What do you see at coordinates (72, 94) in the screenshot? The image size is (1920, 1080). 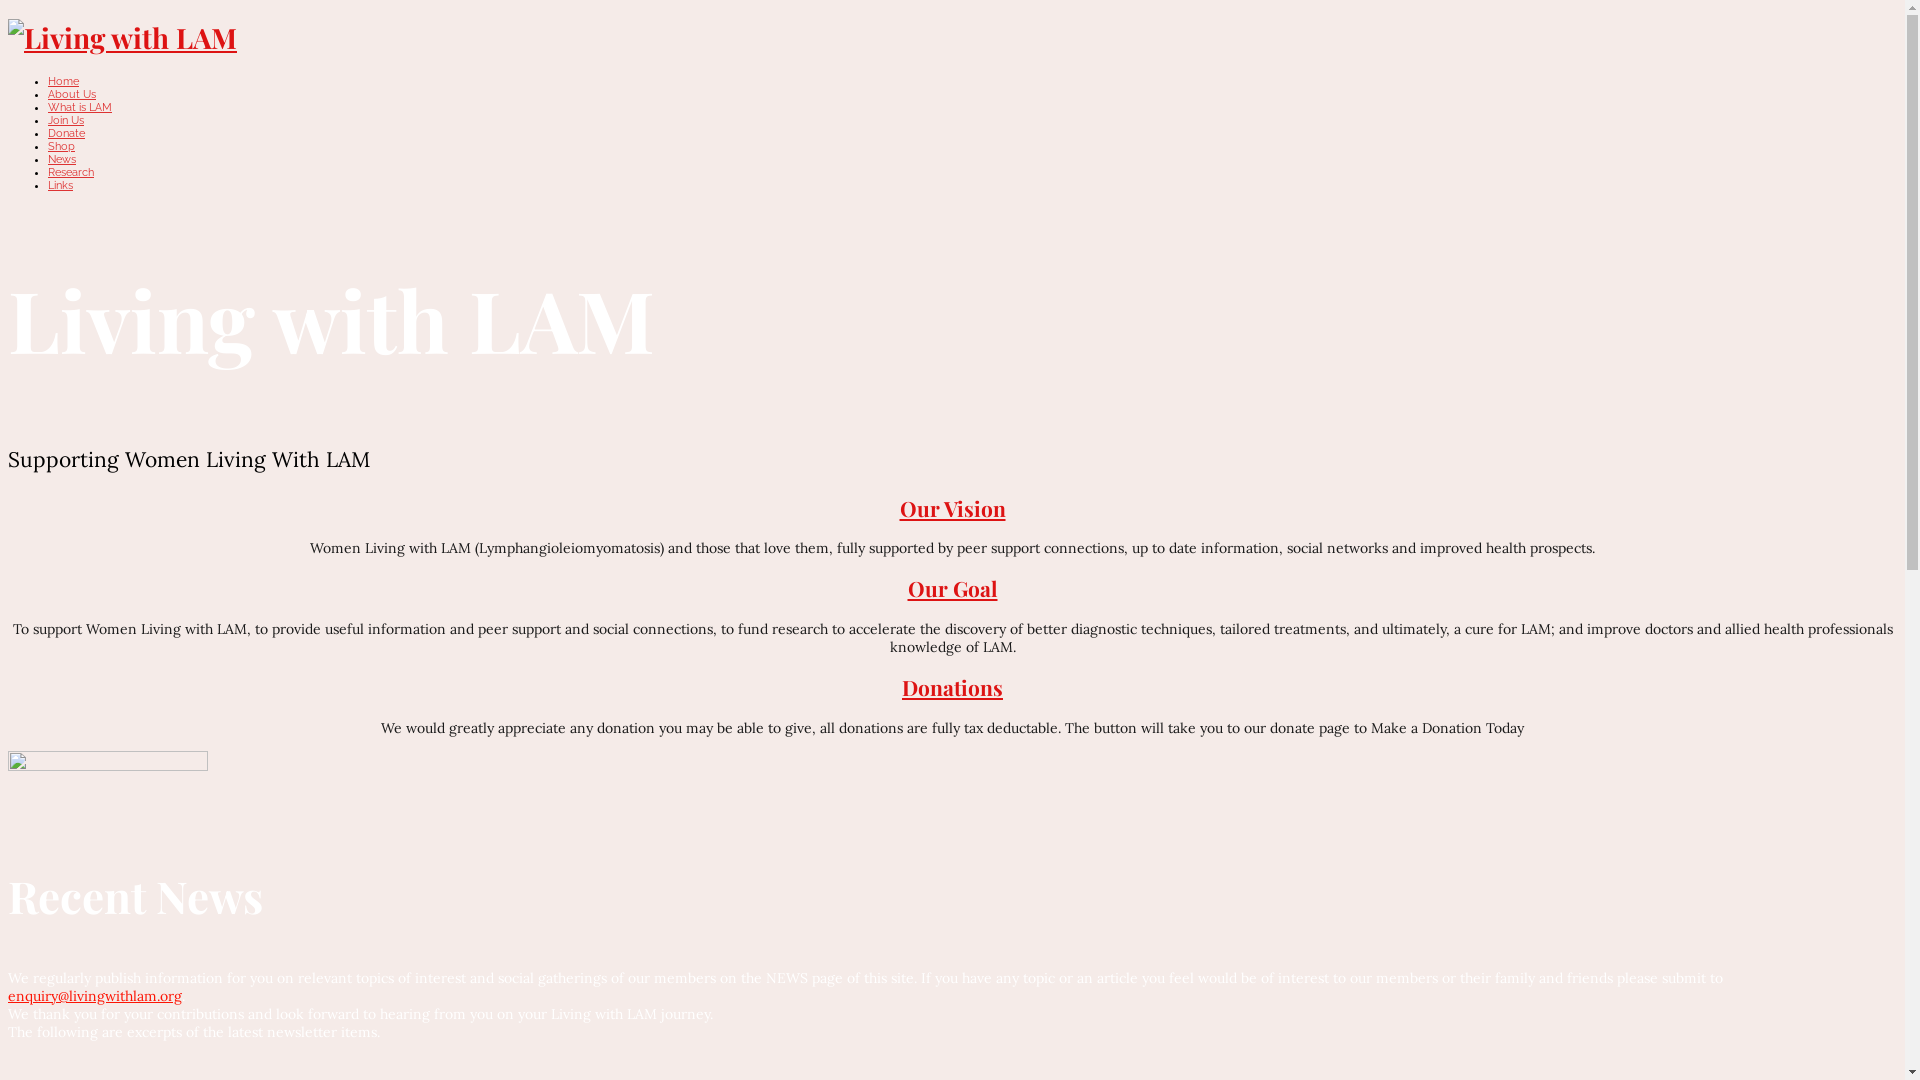 I see `About Us` at bounding box center [72, 94].